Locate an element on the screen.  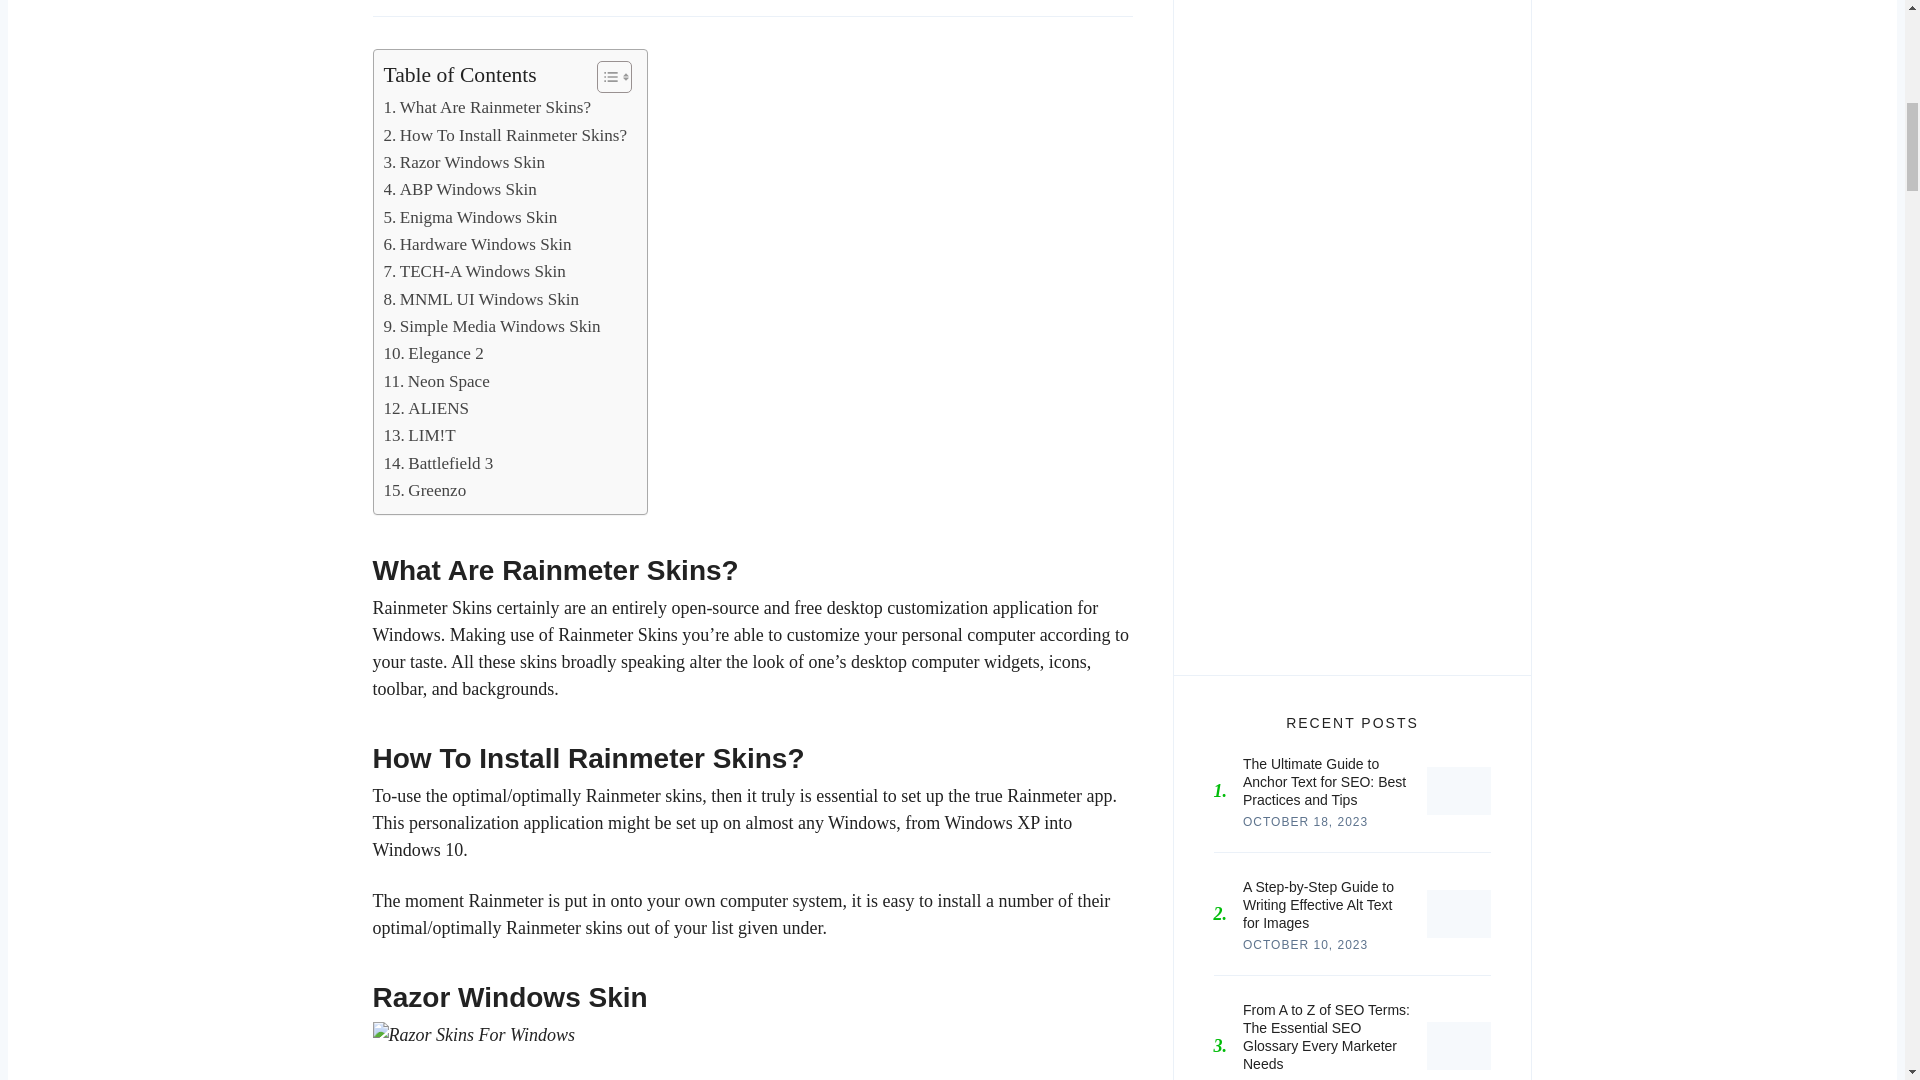
Simple Media Windows Skin is located at coordinates (492, 326).